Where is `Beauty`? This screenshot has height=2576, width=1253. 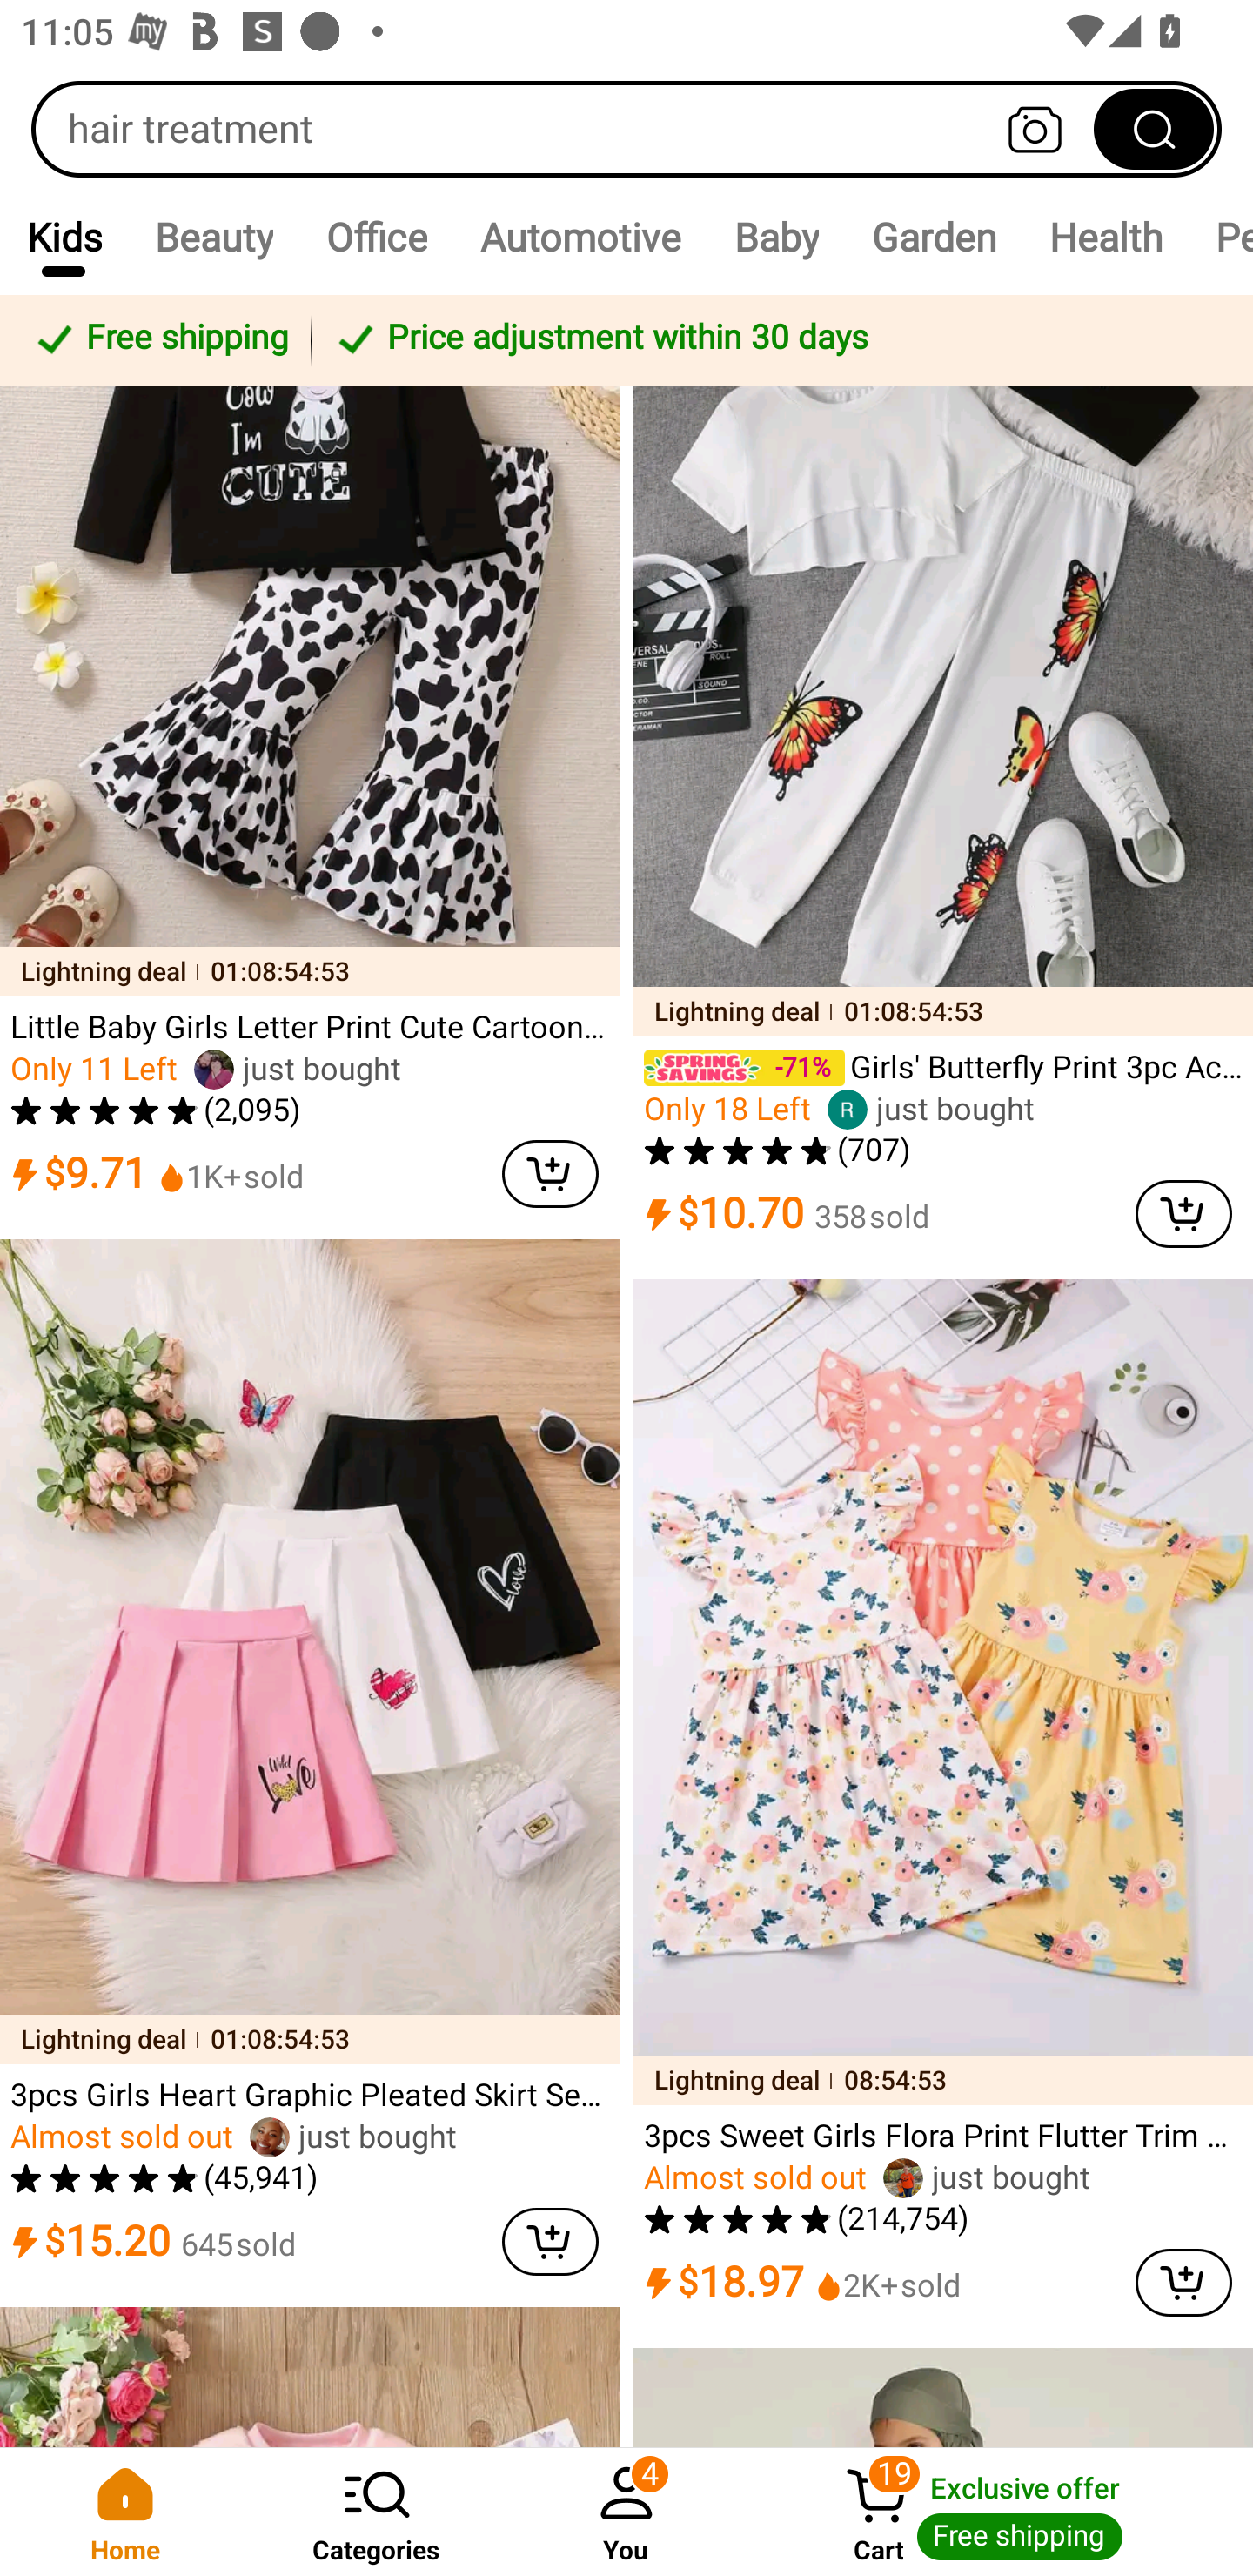
Beauty is located at coordinates (213, 237).